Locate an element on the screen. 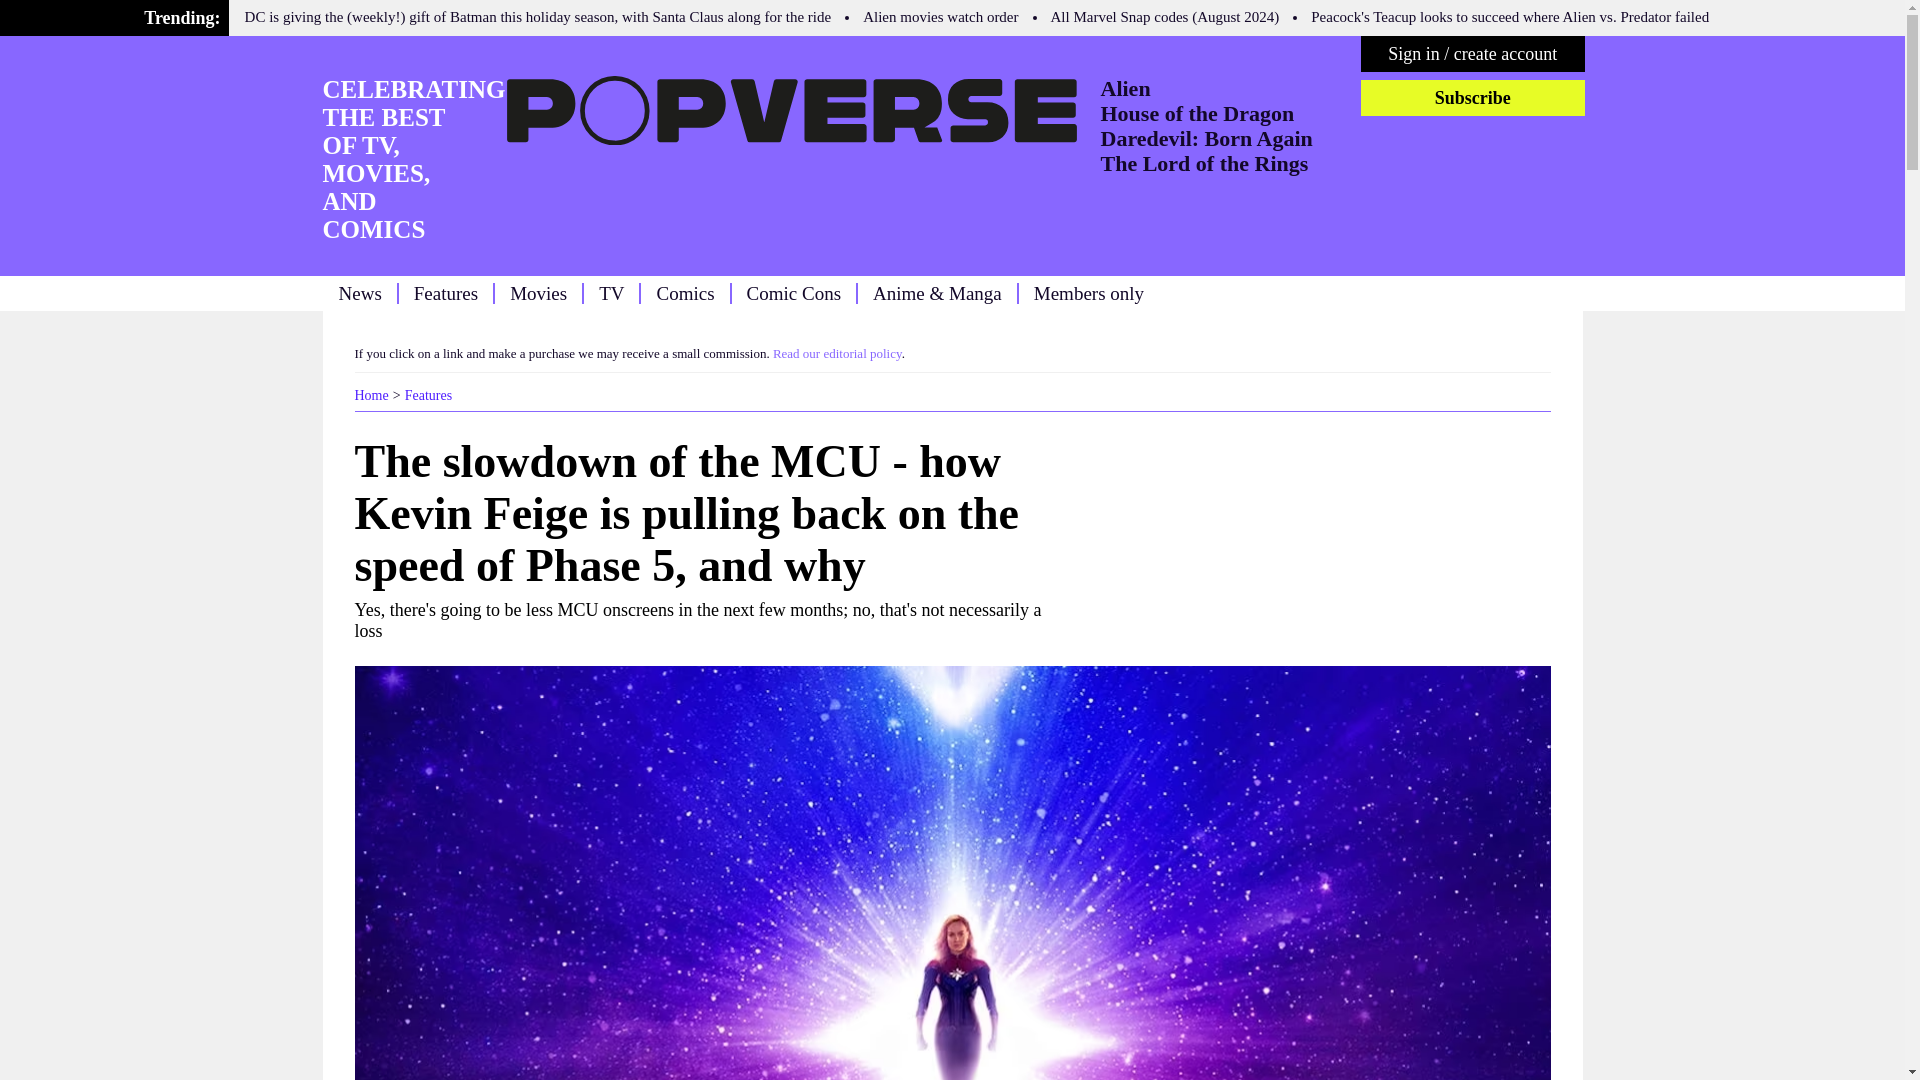 The image size is (1920, 1080). Alien movies watch order is located at coordinates (940, 16).